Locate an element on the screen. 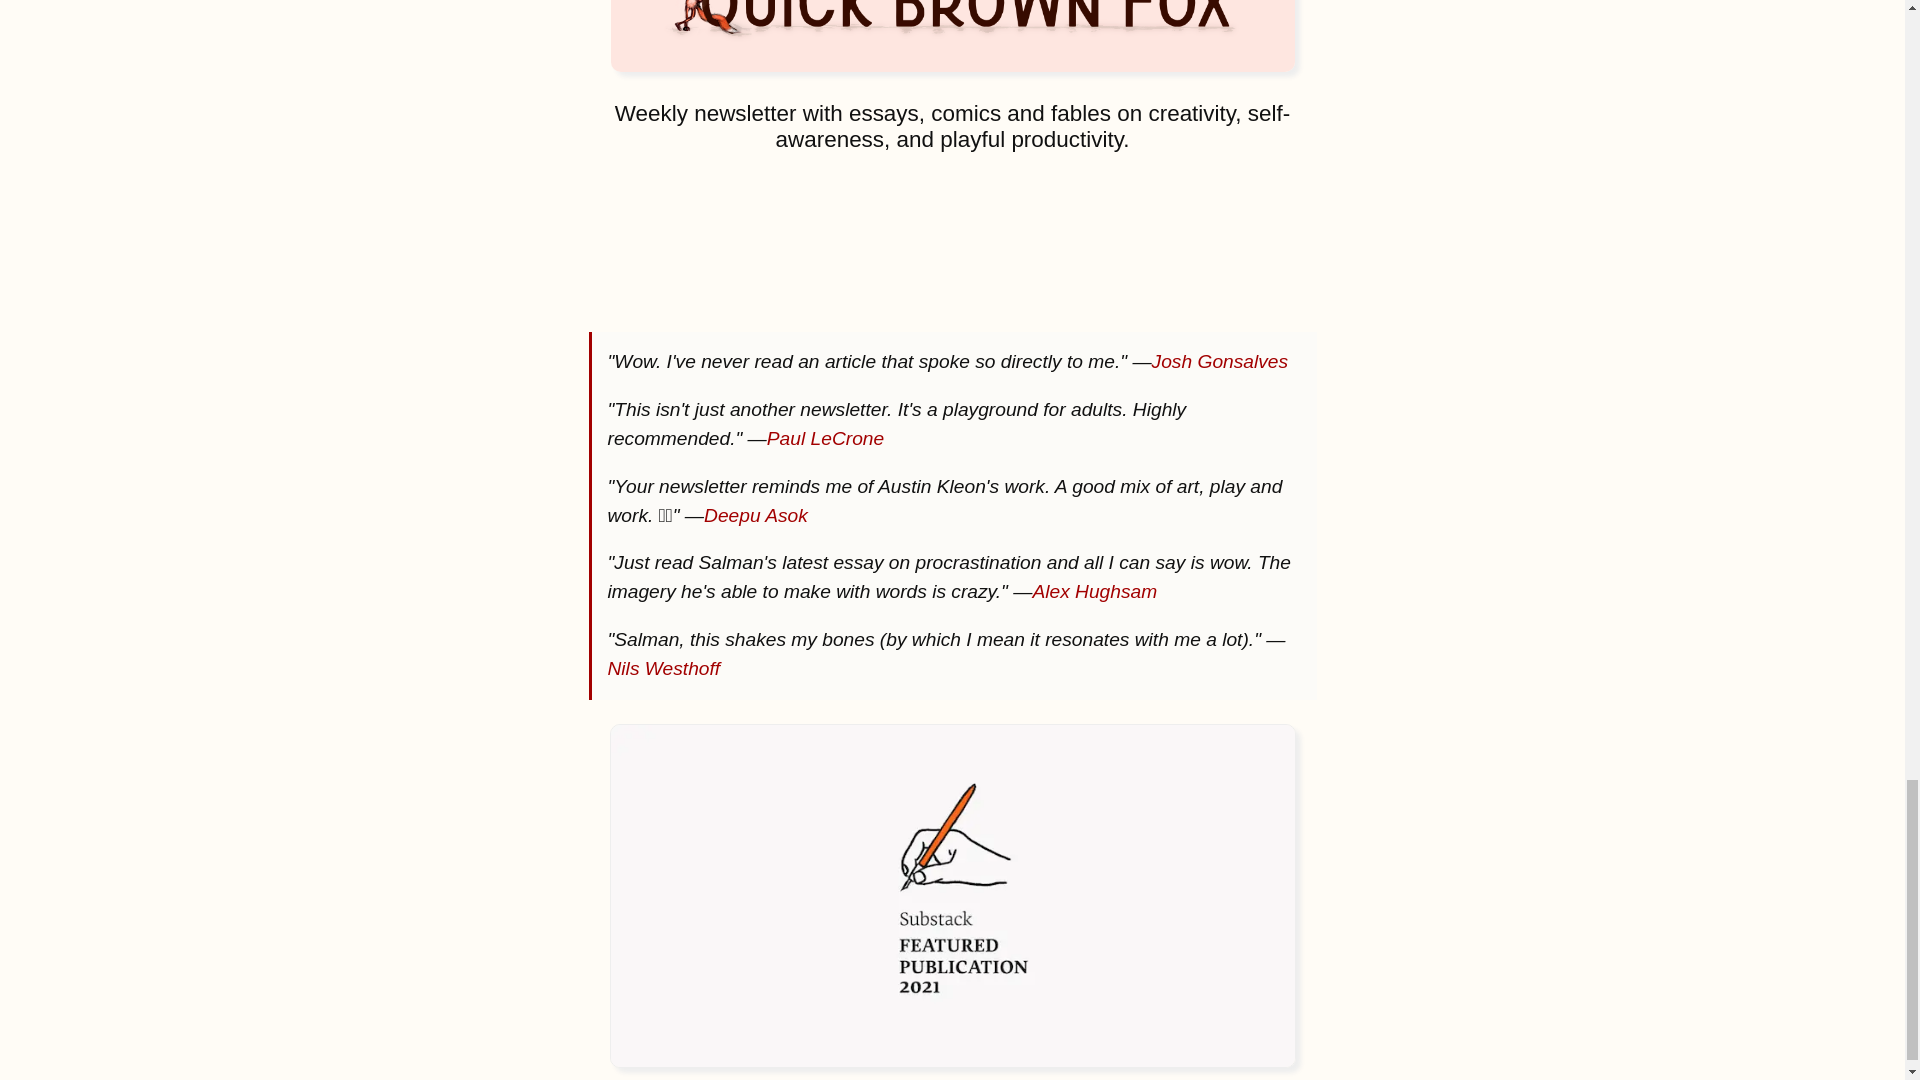 This screenshot has width=1920, height=1080. Josh Gonsalves on Twitter is located at coordinates (1220, 361).